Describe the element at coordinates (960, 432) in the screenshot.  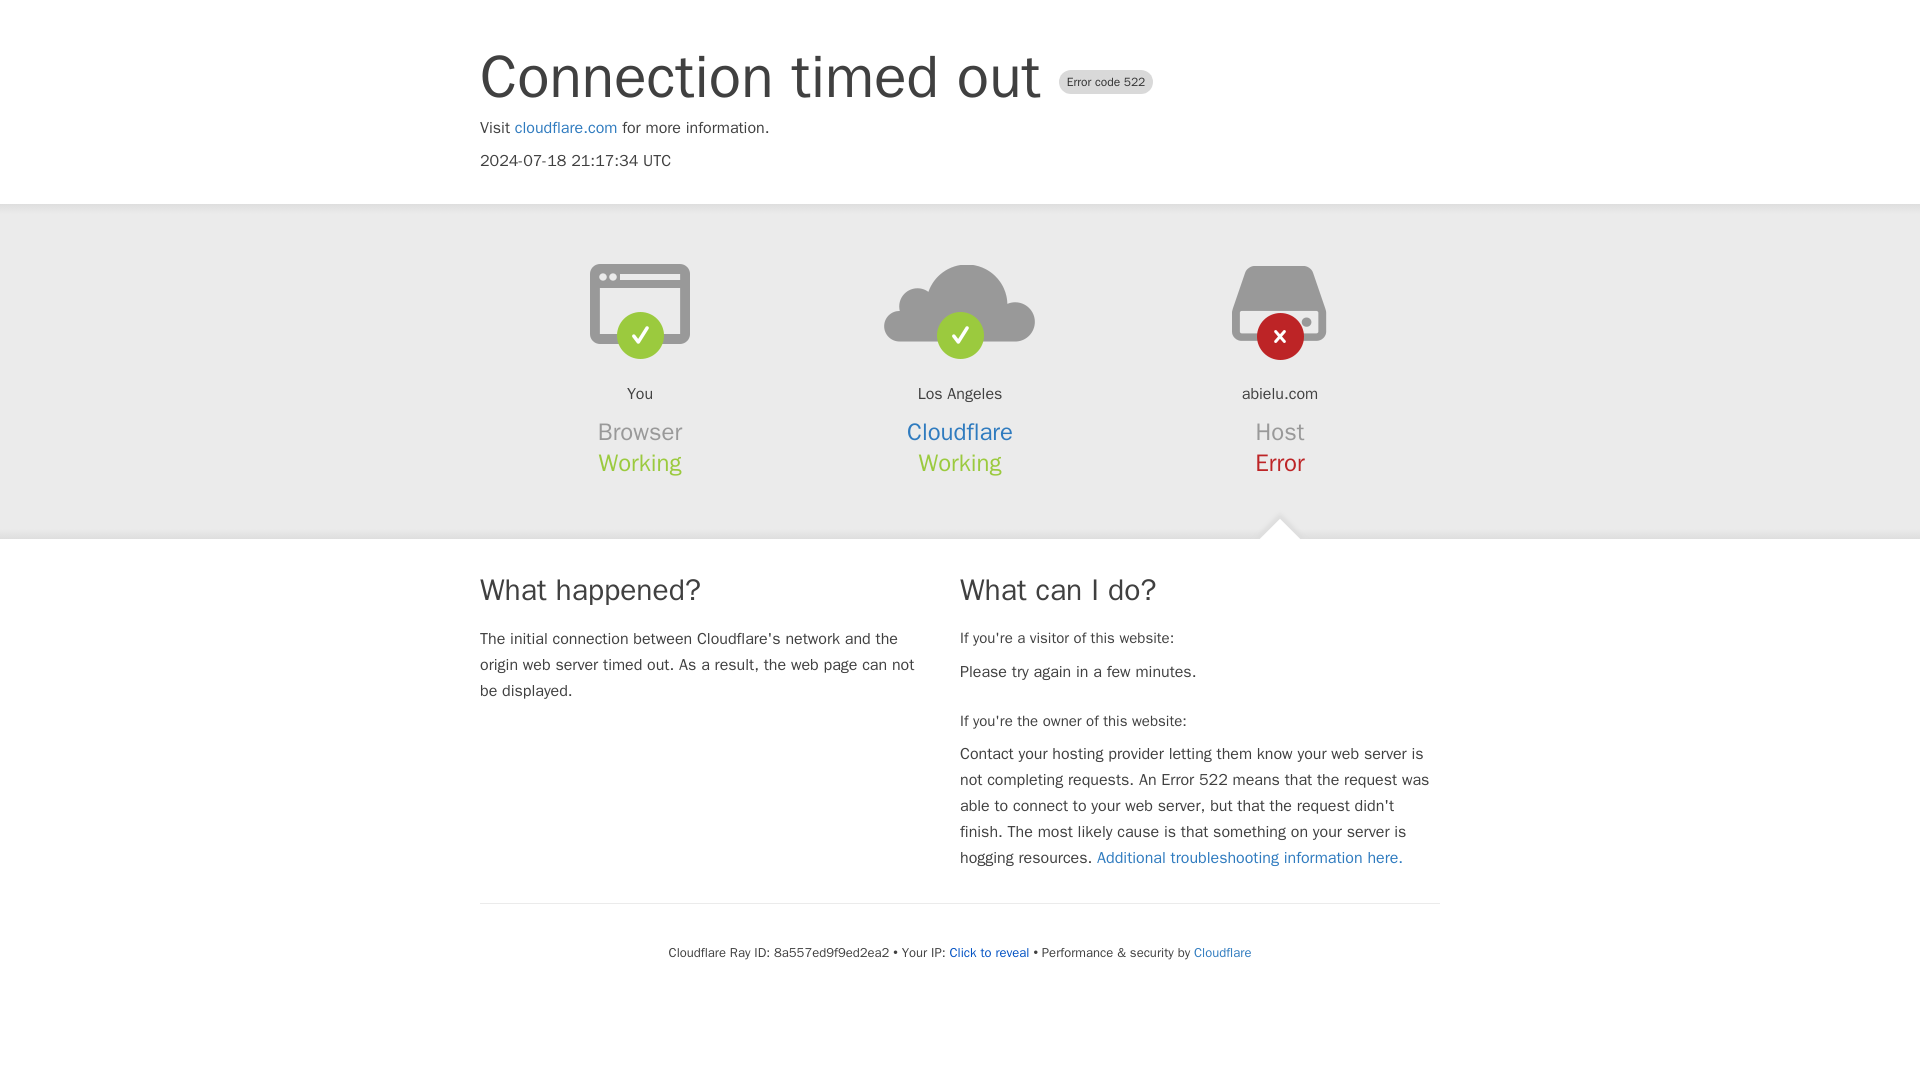
I see `Cloudflare` at that location.